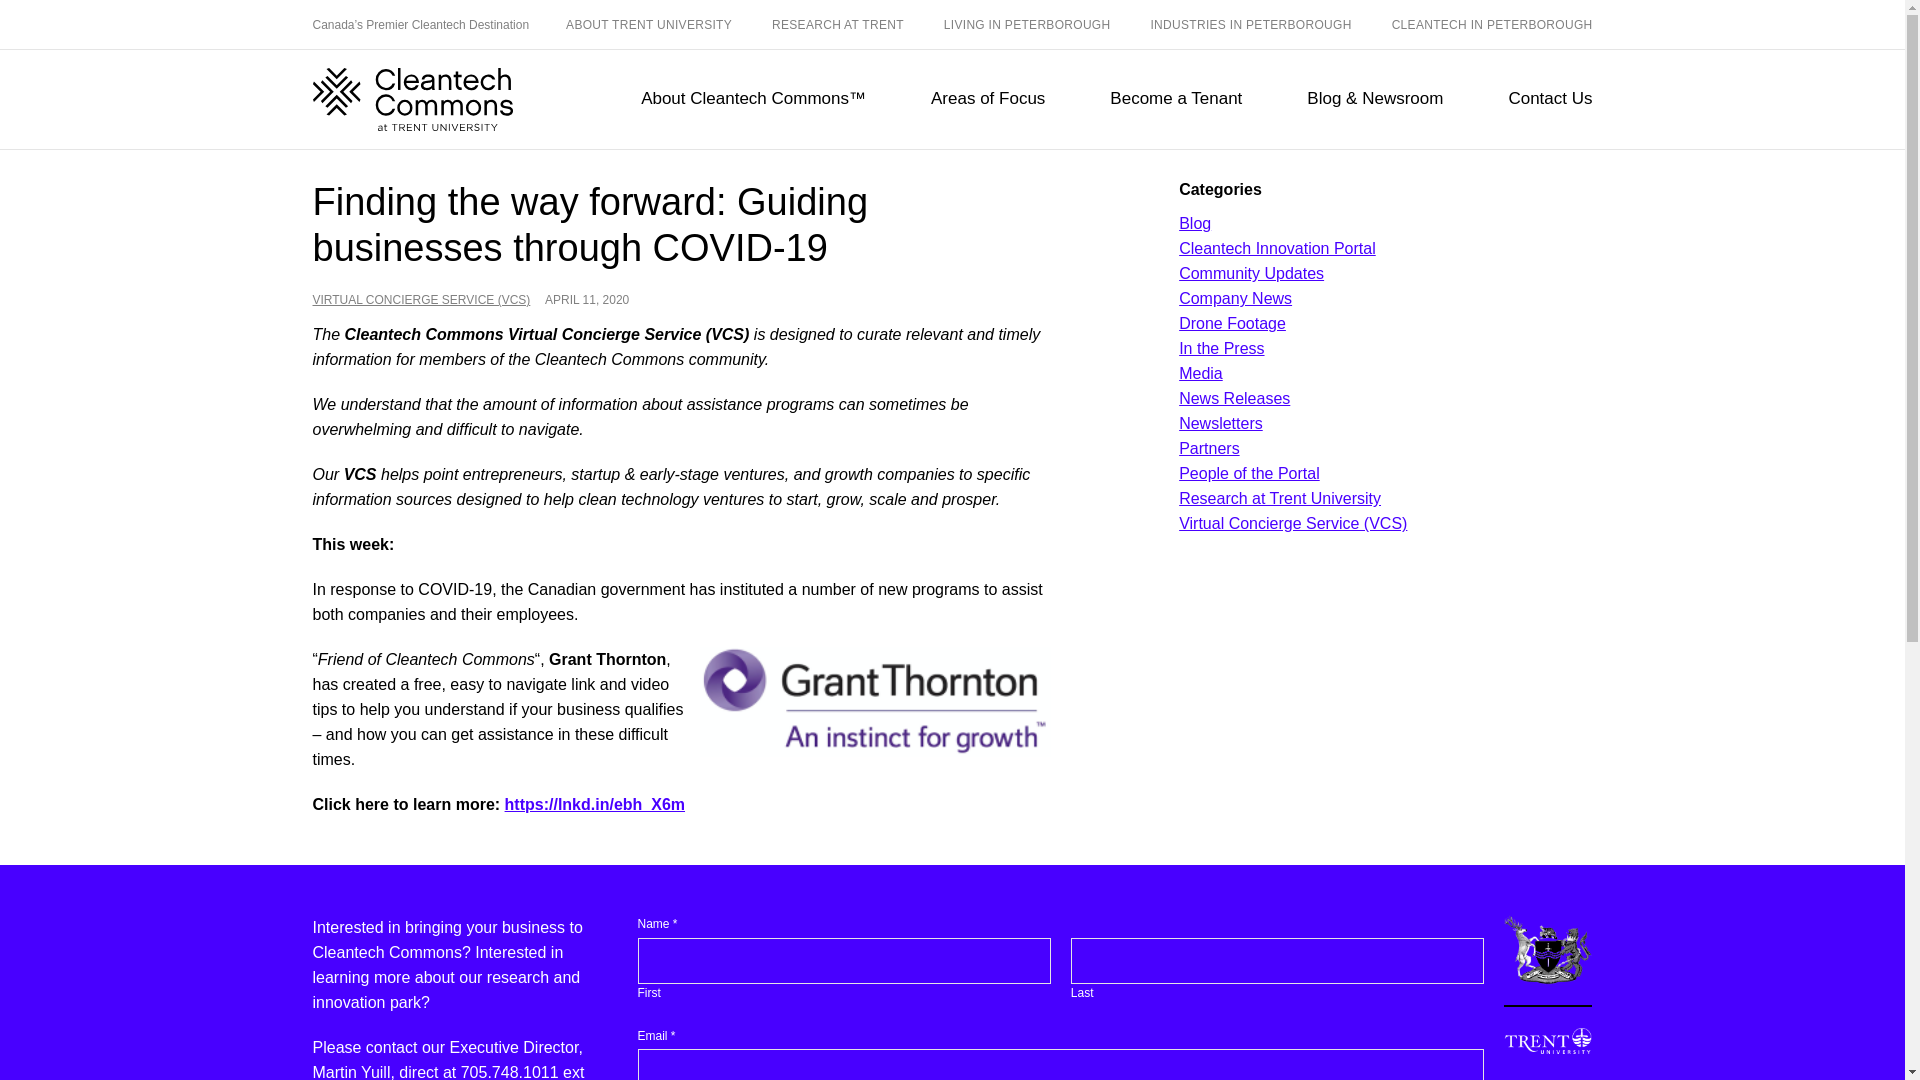 This screenshot has height=1080, width=1920. I want to click on Drone Footage, so click(1232, 323).